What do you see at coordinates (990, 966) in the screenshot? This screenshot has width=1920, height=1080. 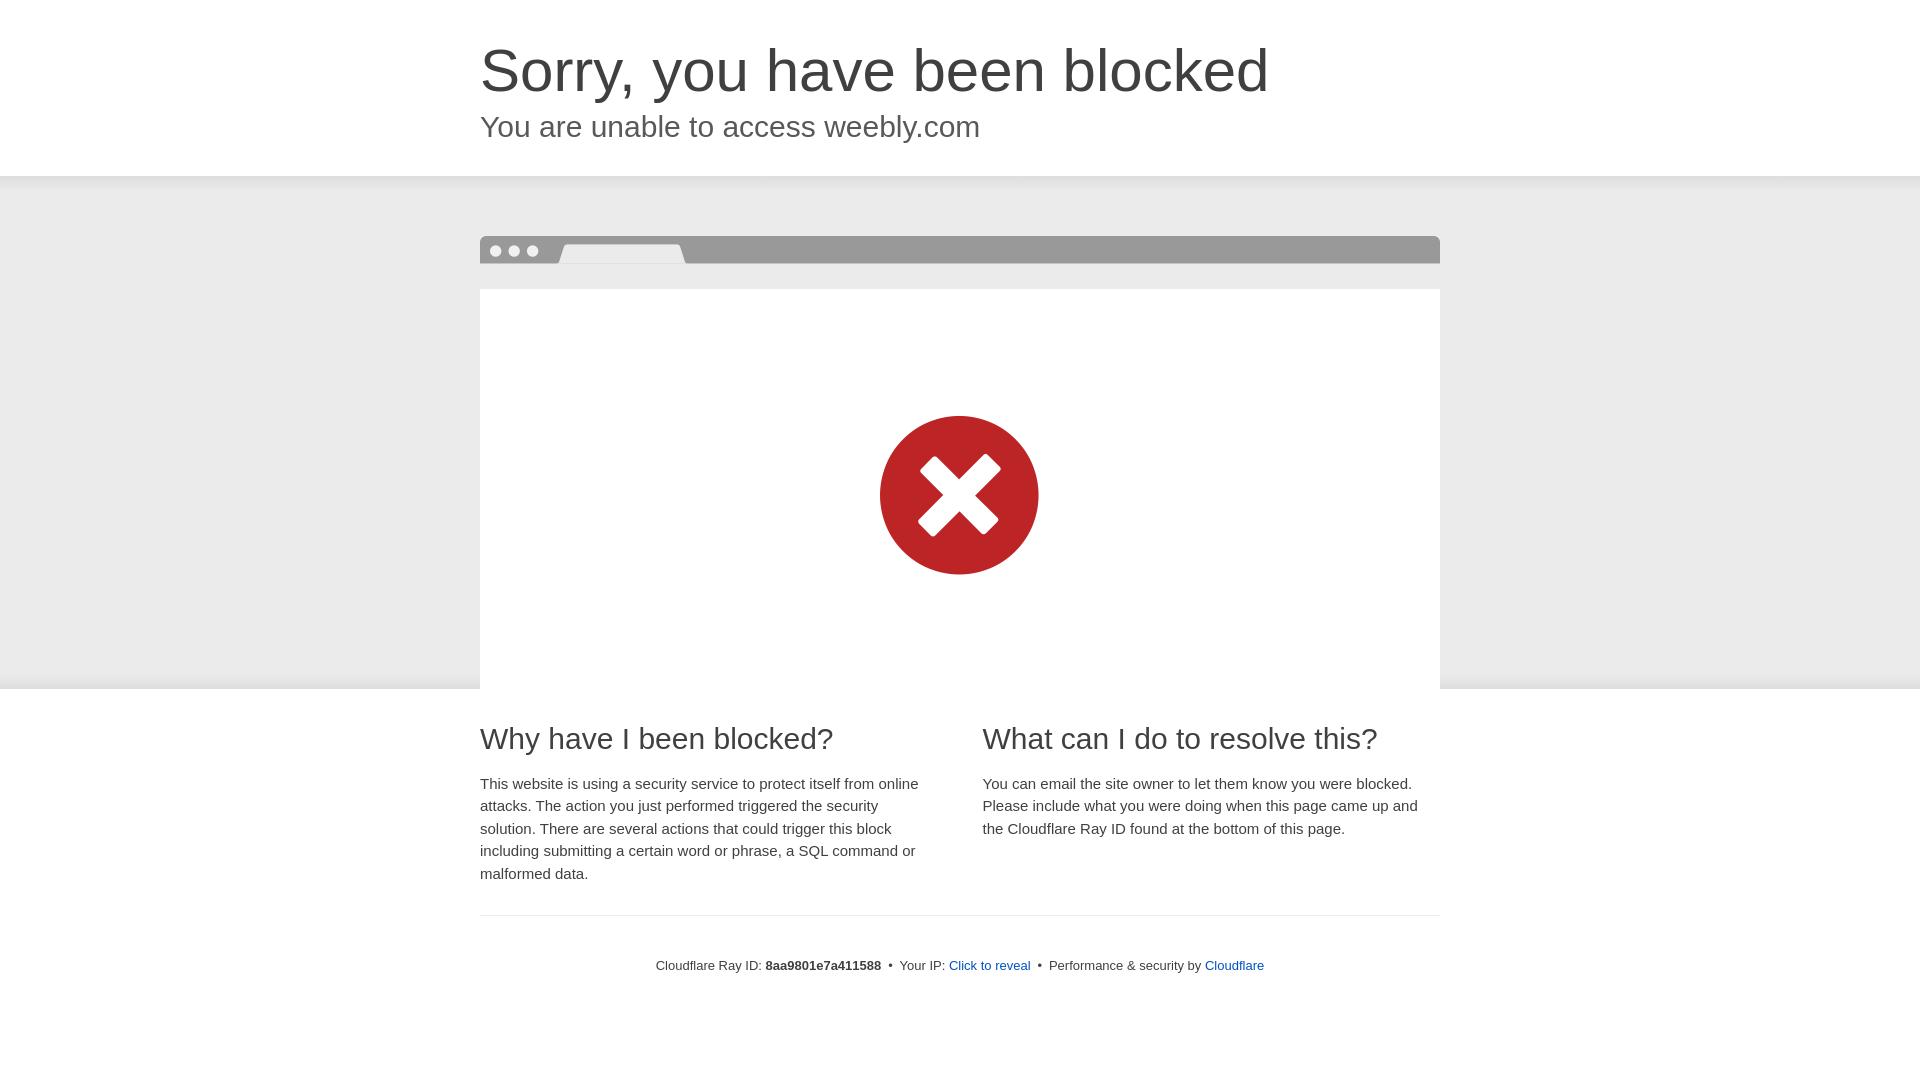 I see `Click to reveal` at bounding box center [990, 966].